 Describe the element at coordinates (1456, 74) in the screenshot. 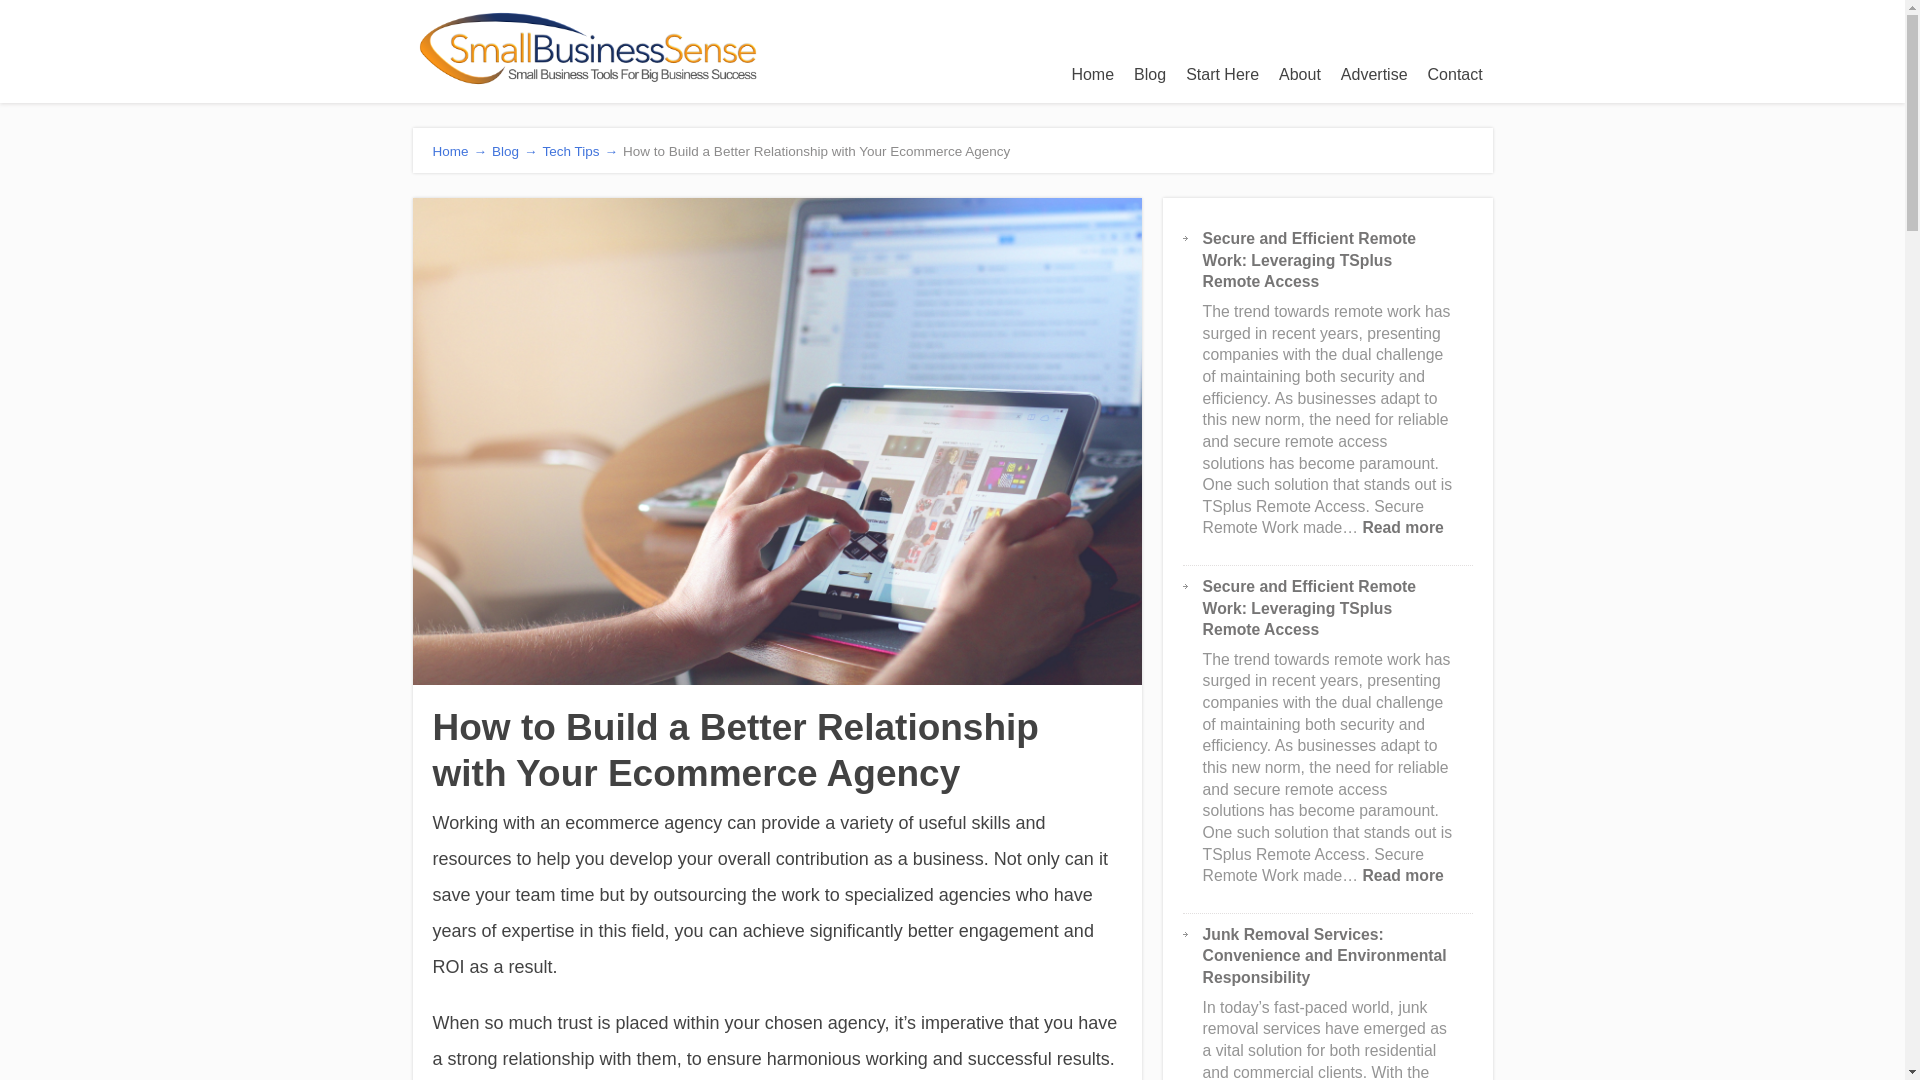

I see `Contact` at that location.